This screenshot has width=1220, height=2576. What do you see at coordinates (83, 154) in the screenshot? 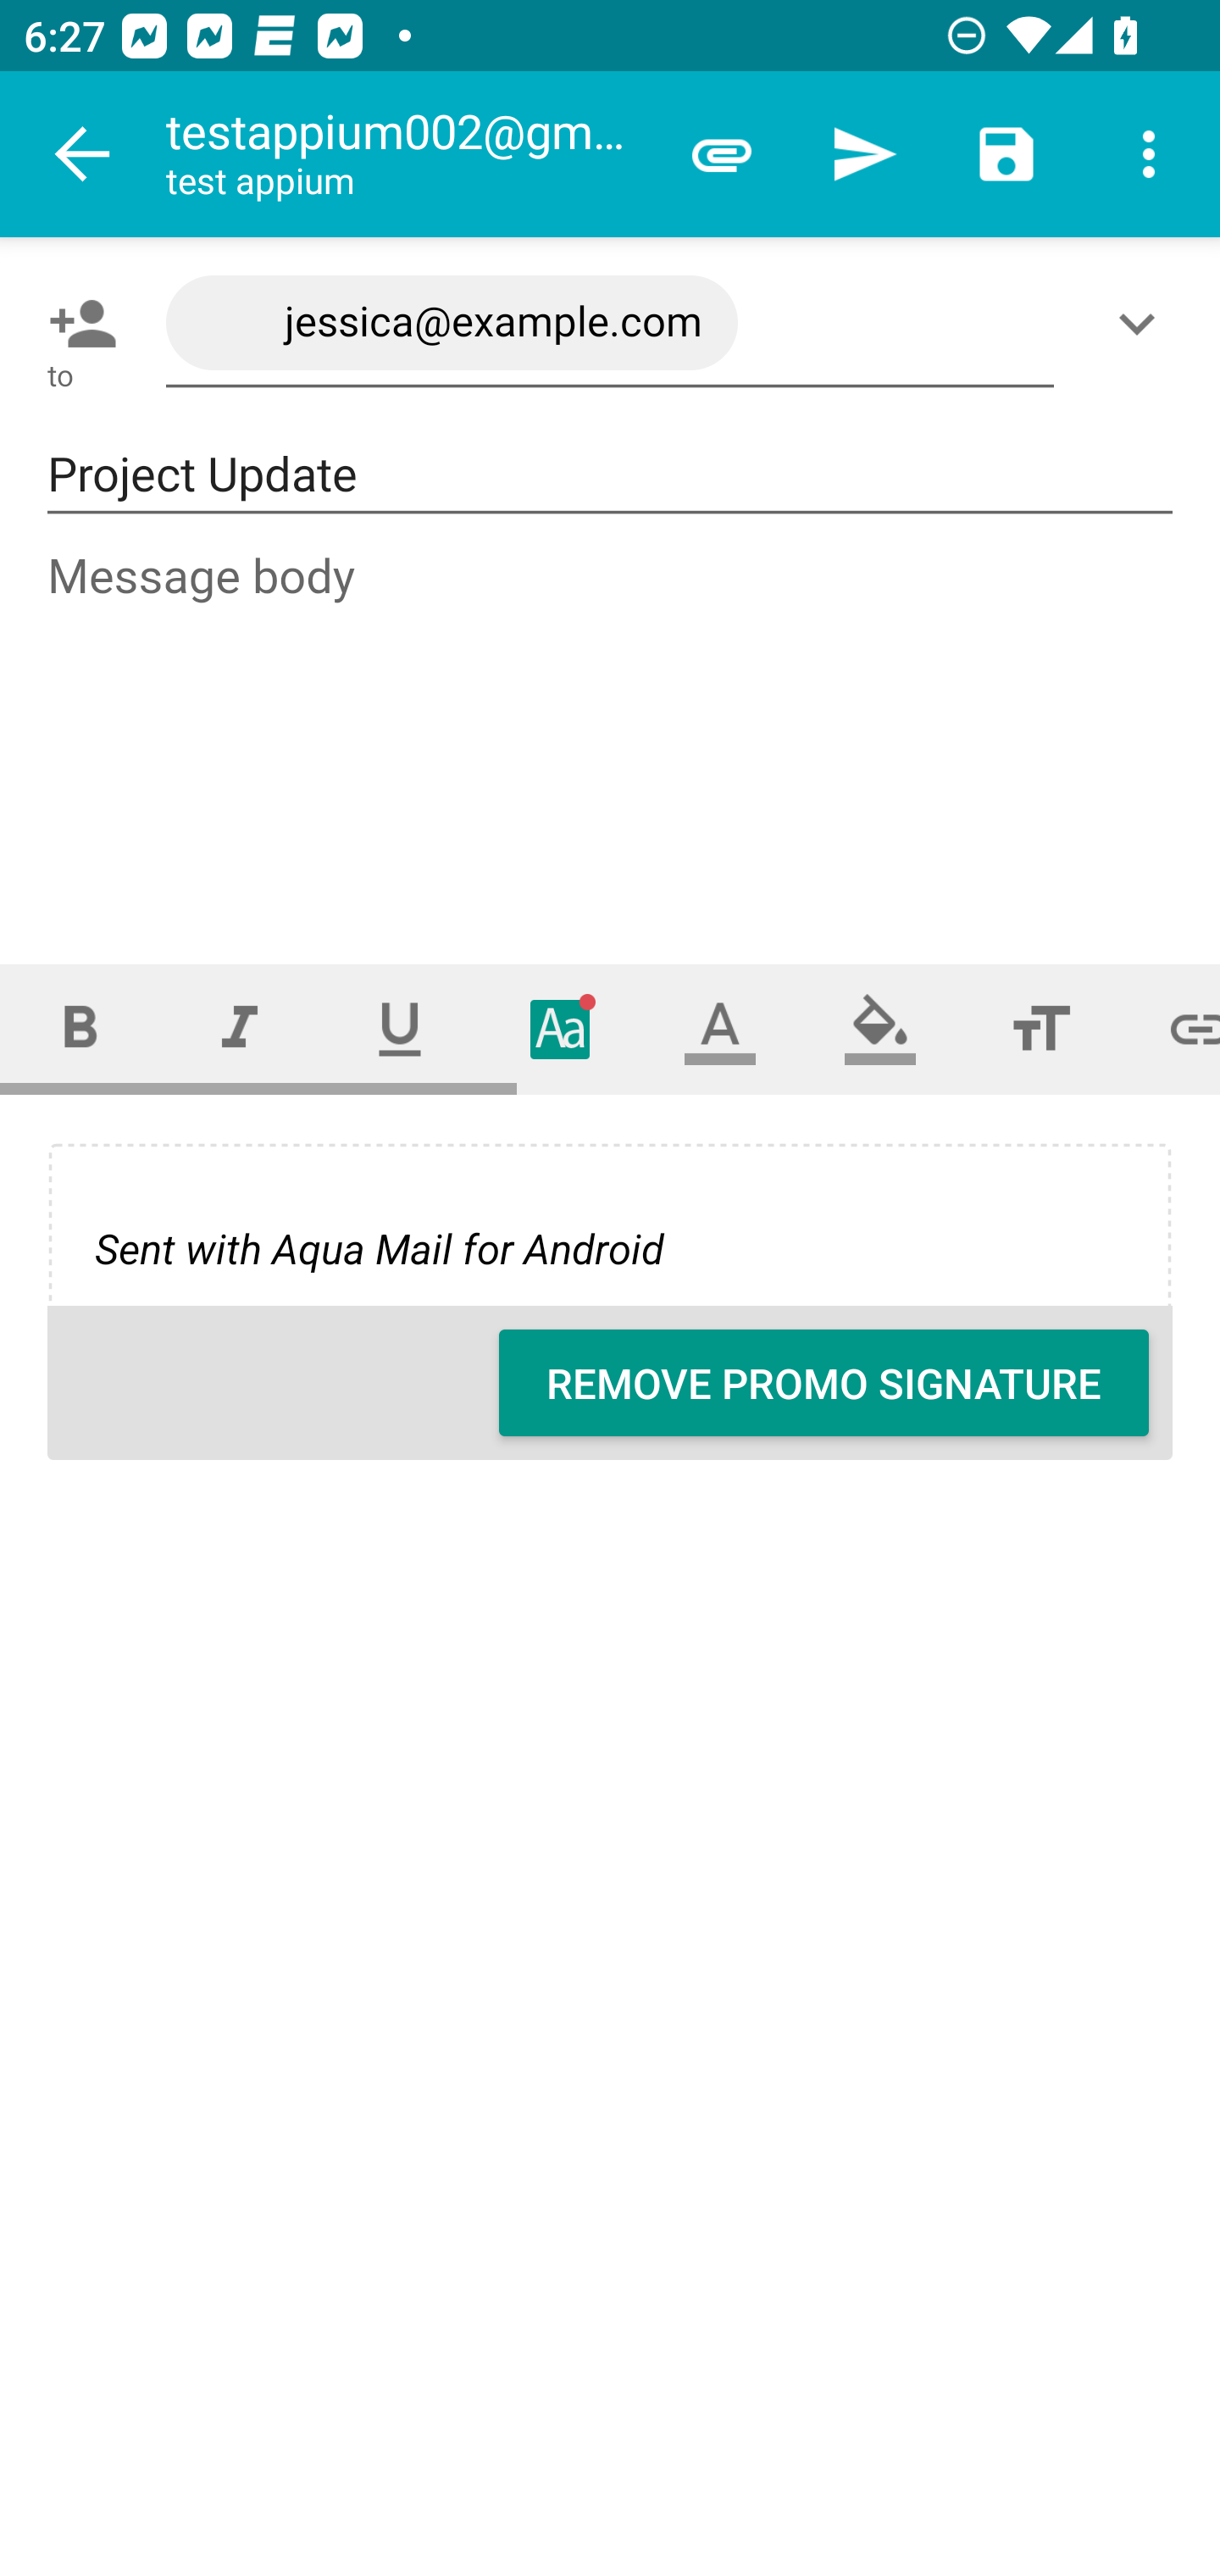
I see `Navigate up` at bounding box center [83, 154].